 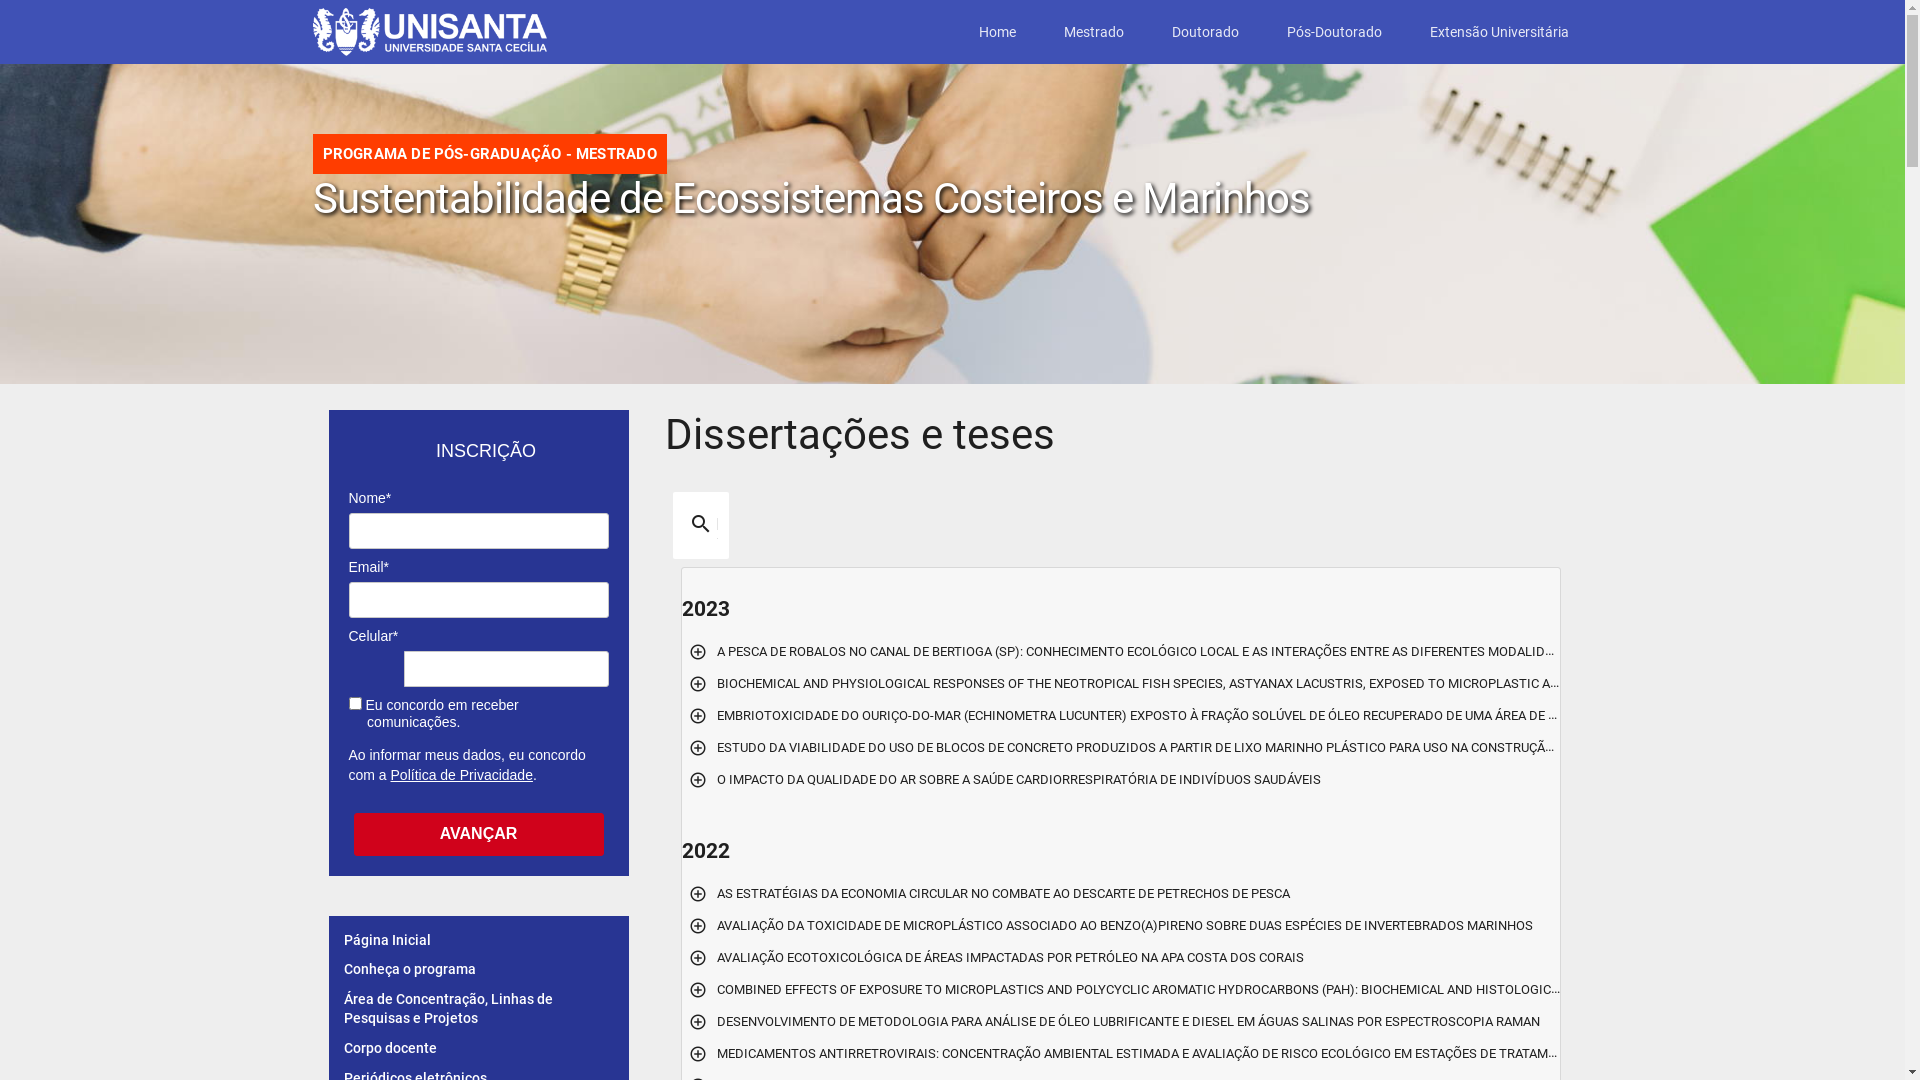 What do you see at coordinates (390, 1048) in the screenshot?
I see `Corpo docente` at bounding box center [390, 1048].